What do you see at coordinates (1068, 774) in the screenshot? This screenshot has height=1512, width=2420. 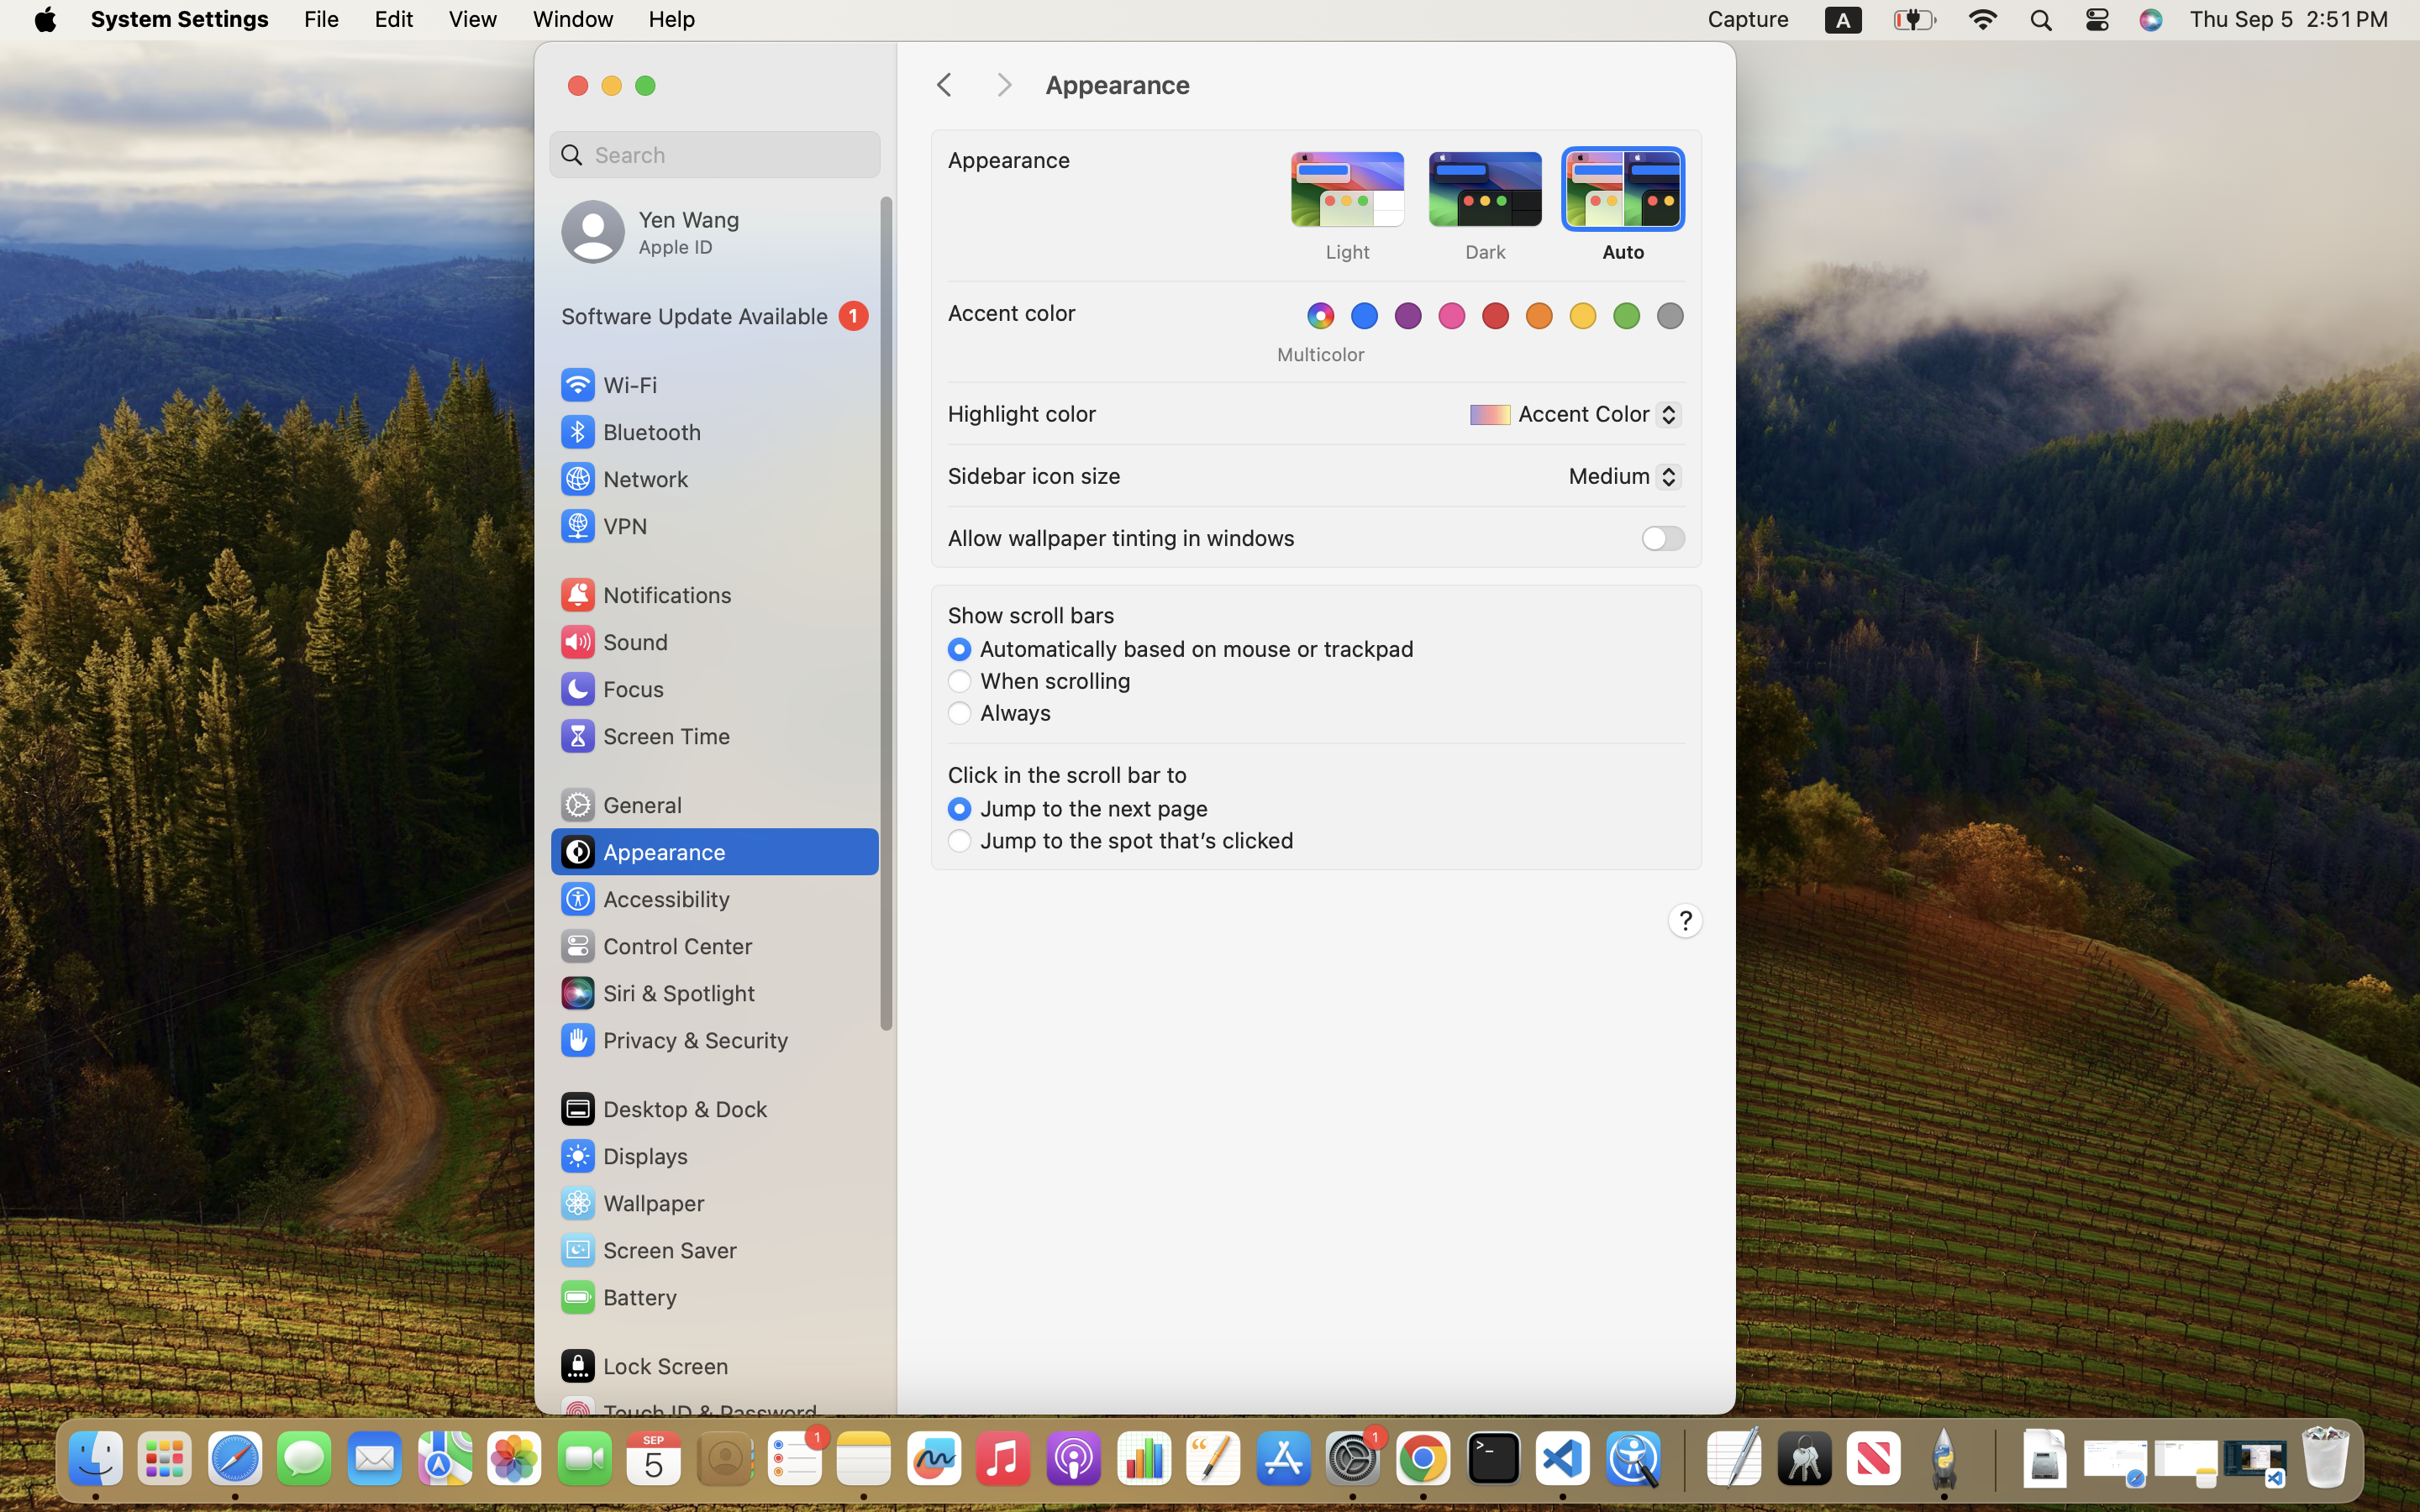 I see `Click in the scroll bar to` at bounding box center [1068, 774].